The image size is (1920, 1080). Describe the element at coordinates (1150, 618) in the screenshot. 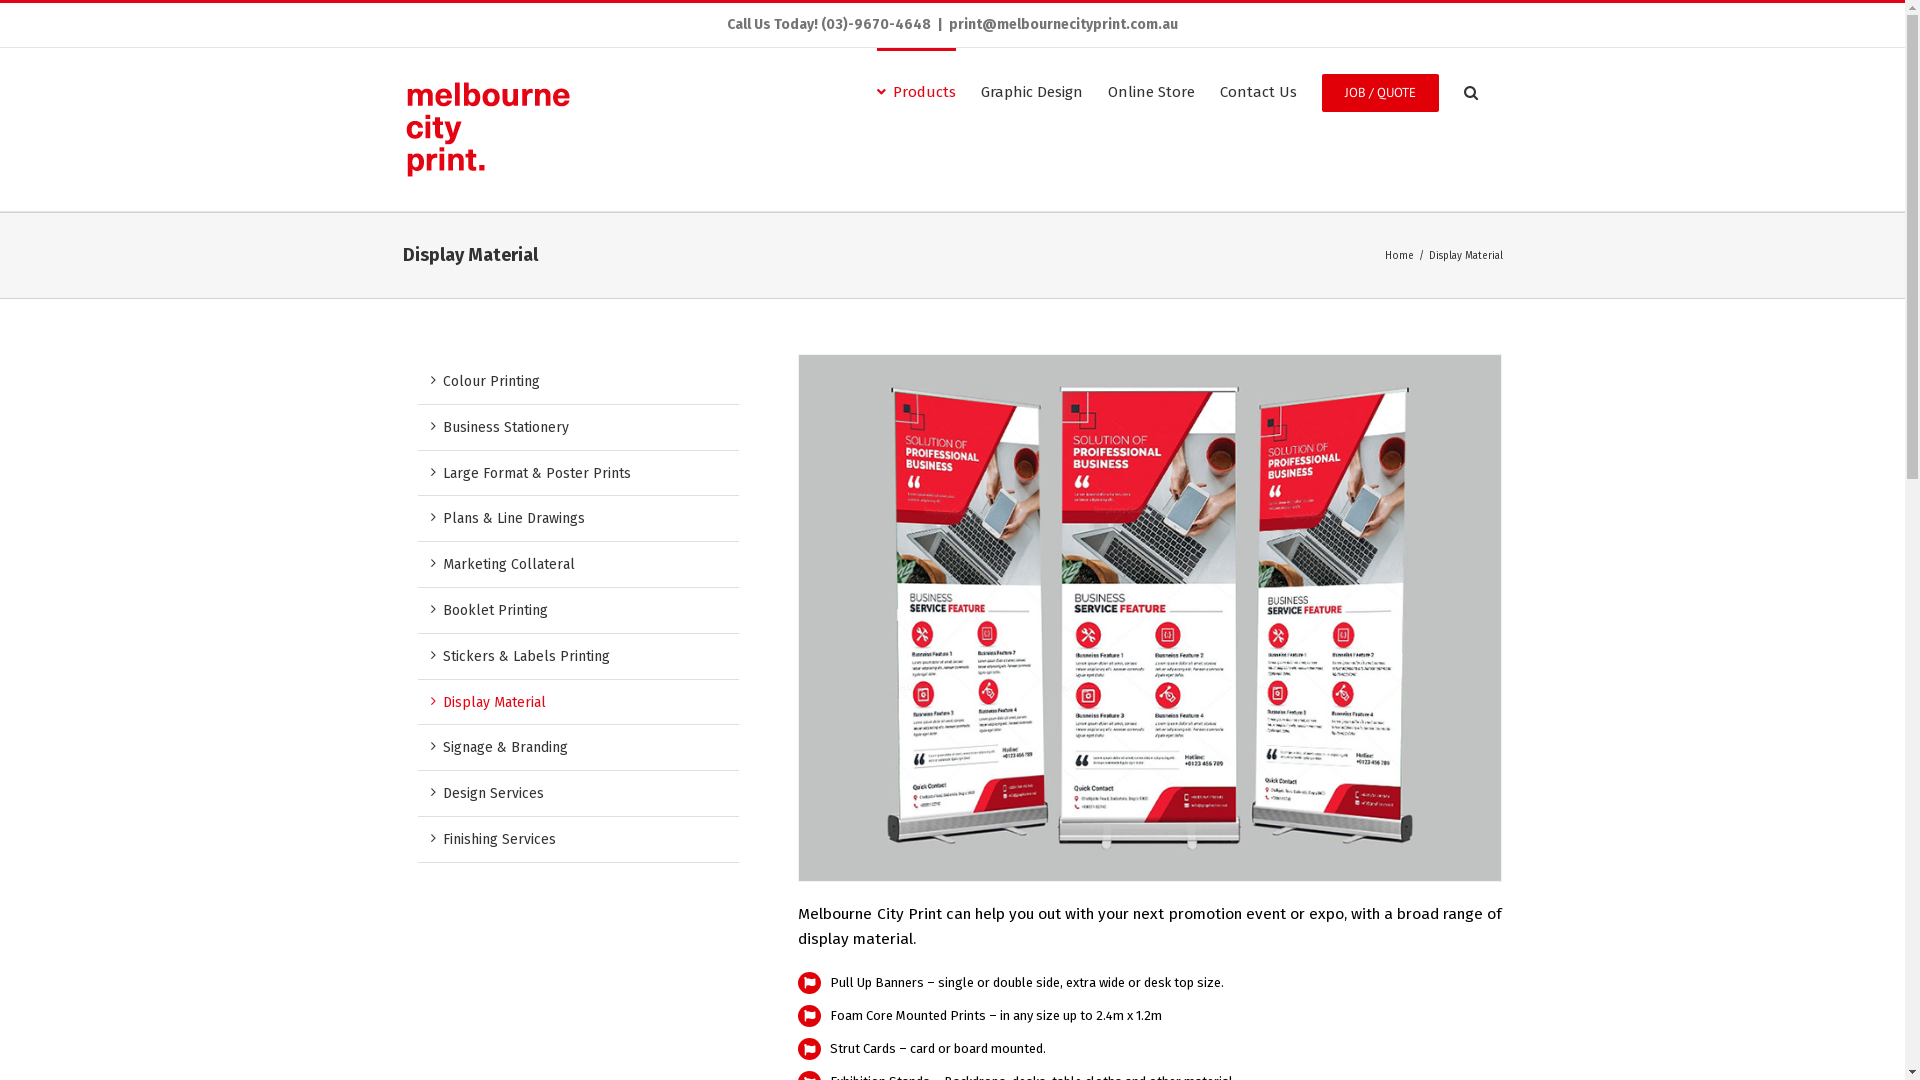

I see `MCP_banners` at that location.